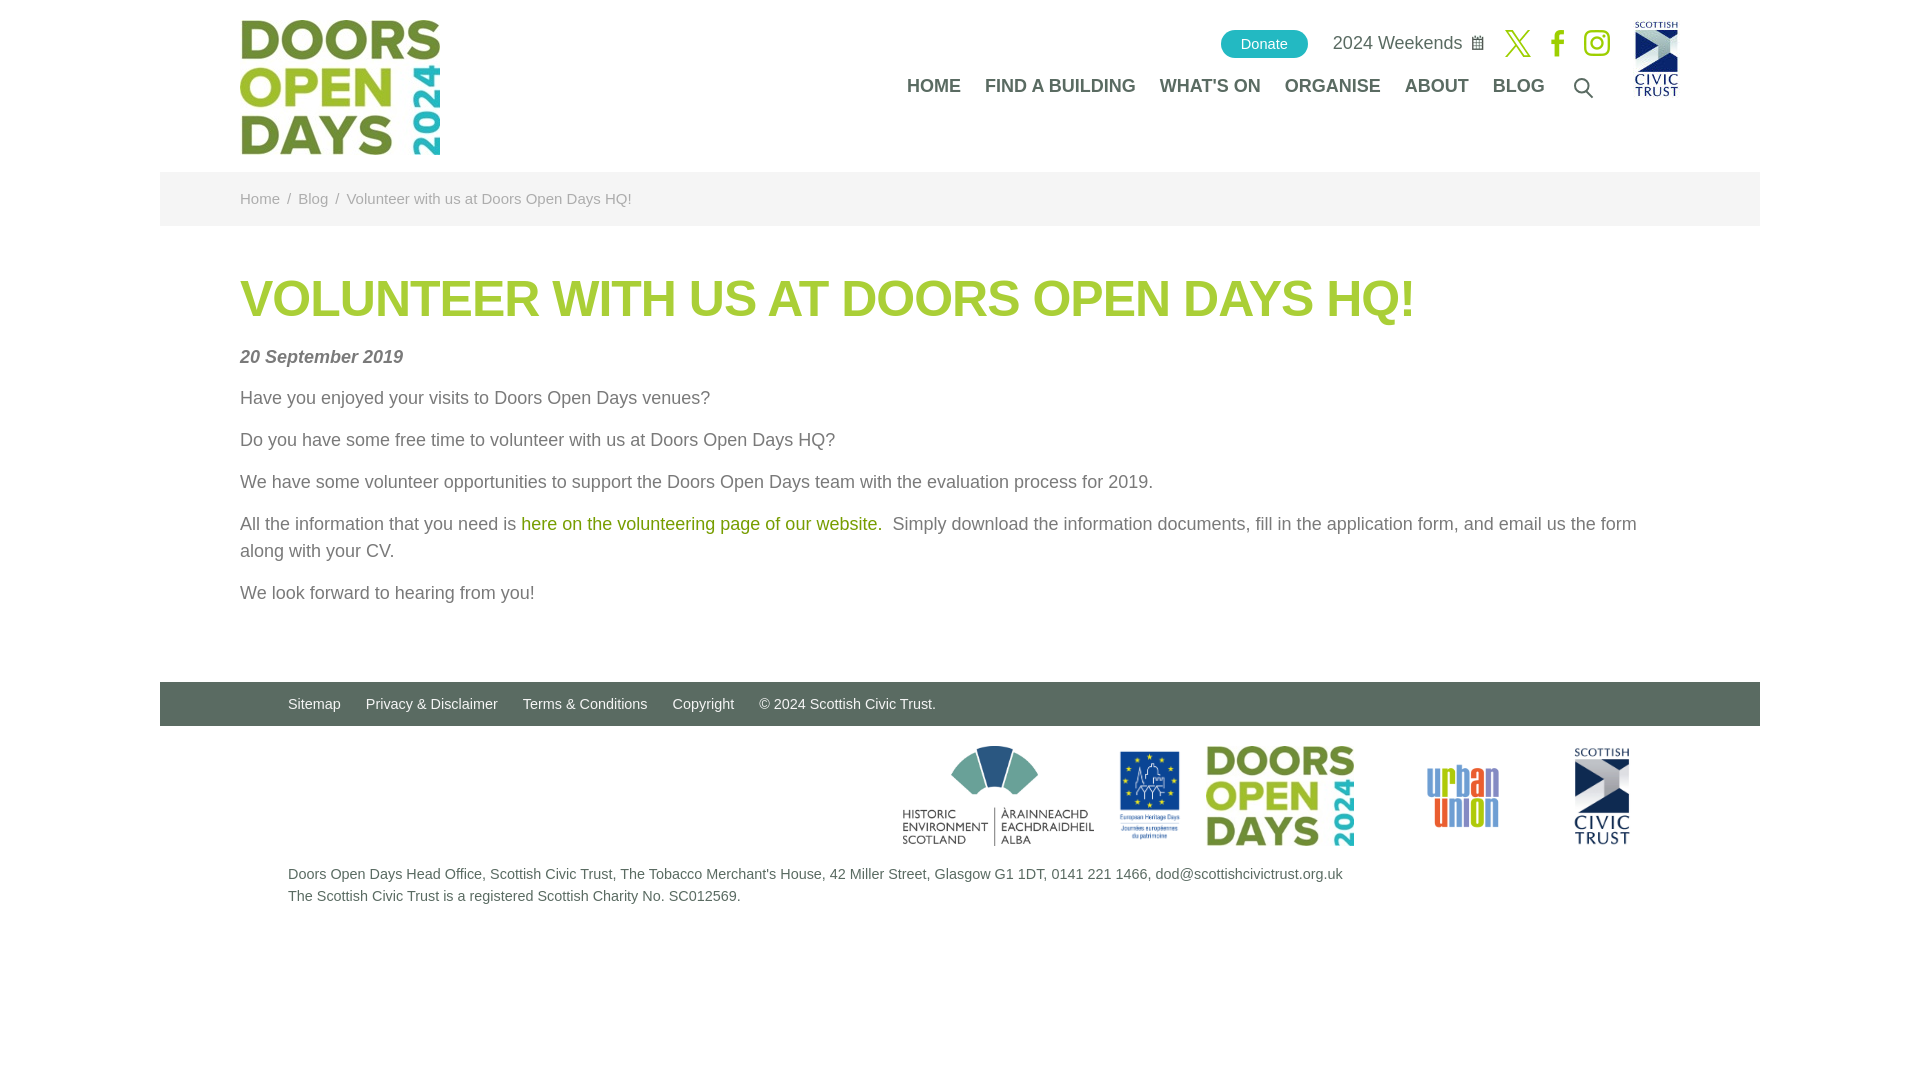  What do you see at coordinates (312, 198) in the screenshot?
I see `Blog` at bounding box center [312, 198].